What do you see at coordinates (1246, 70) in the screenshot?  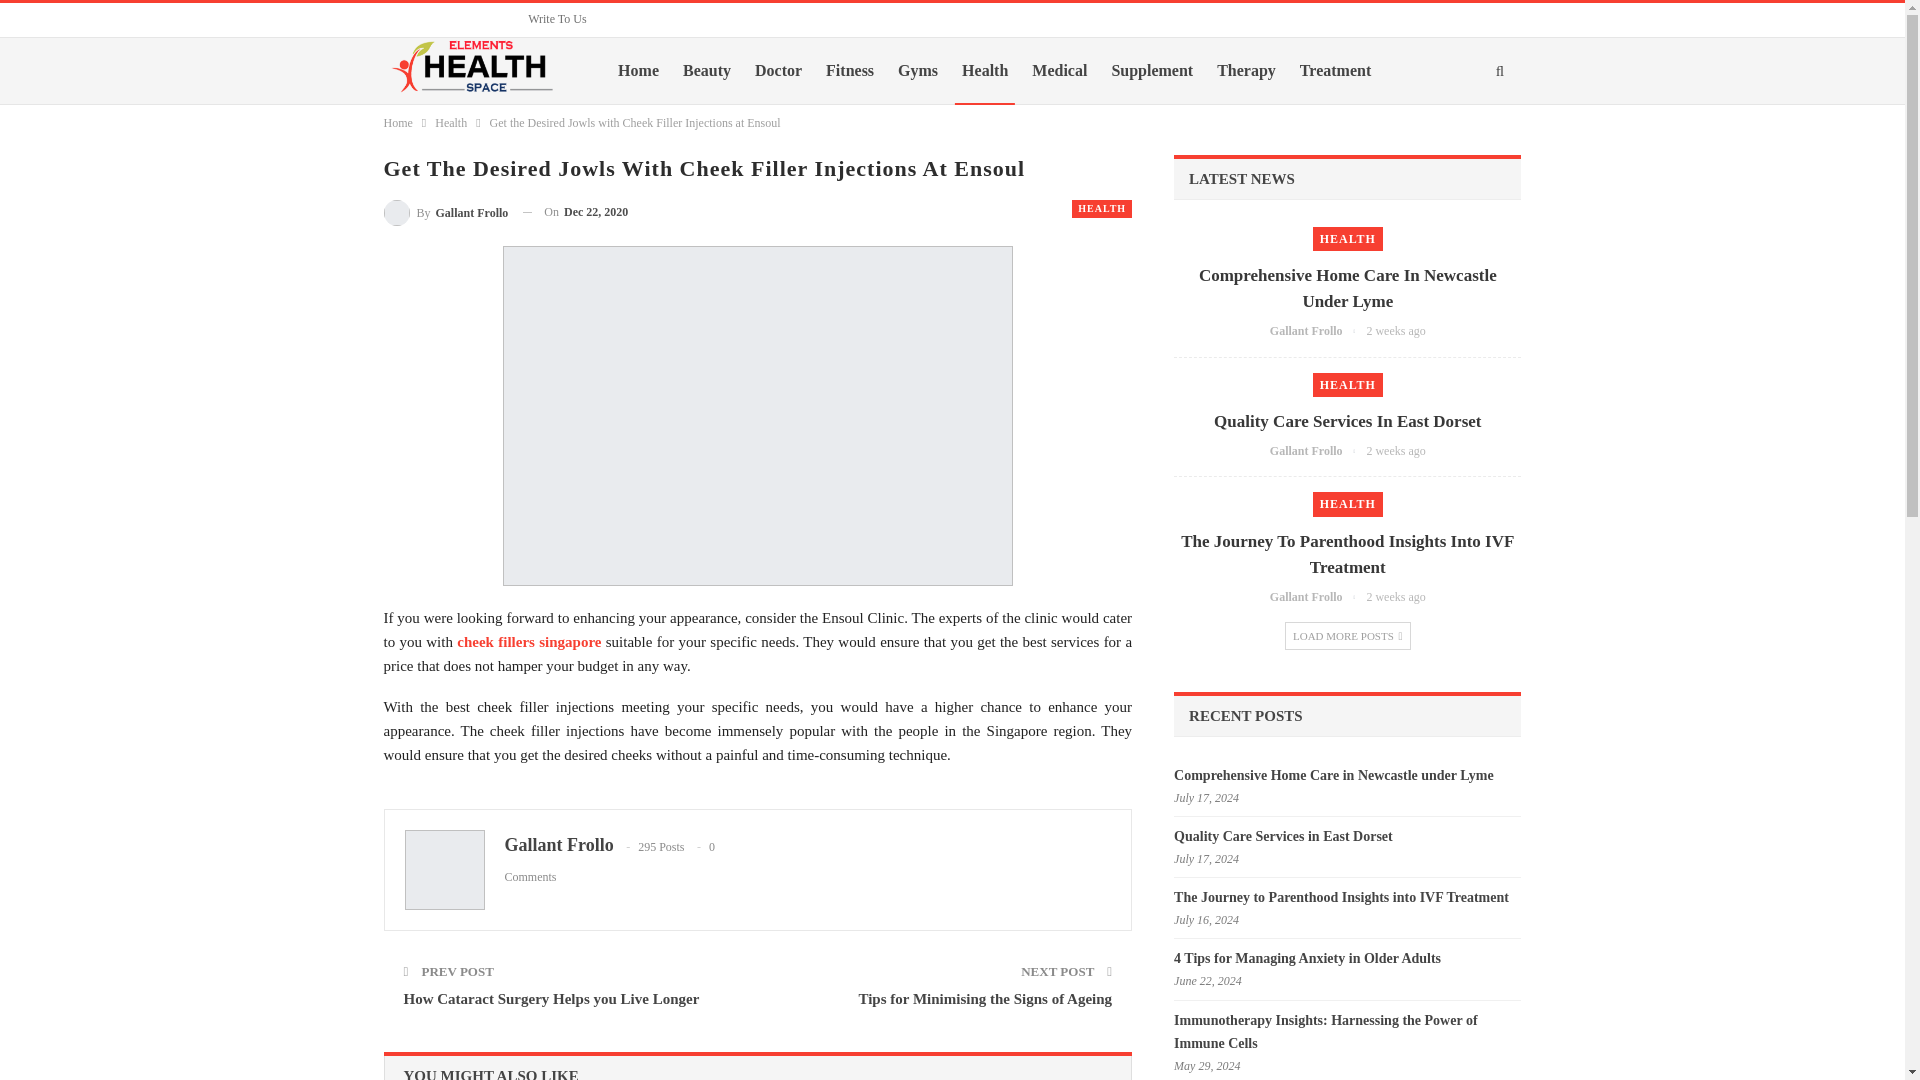 I see `Therapy` at bounding box center [1246, 70].